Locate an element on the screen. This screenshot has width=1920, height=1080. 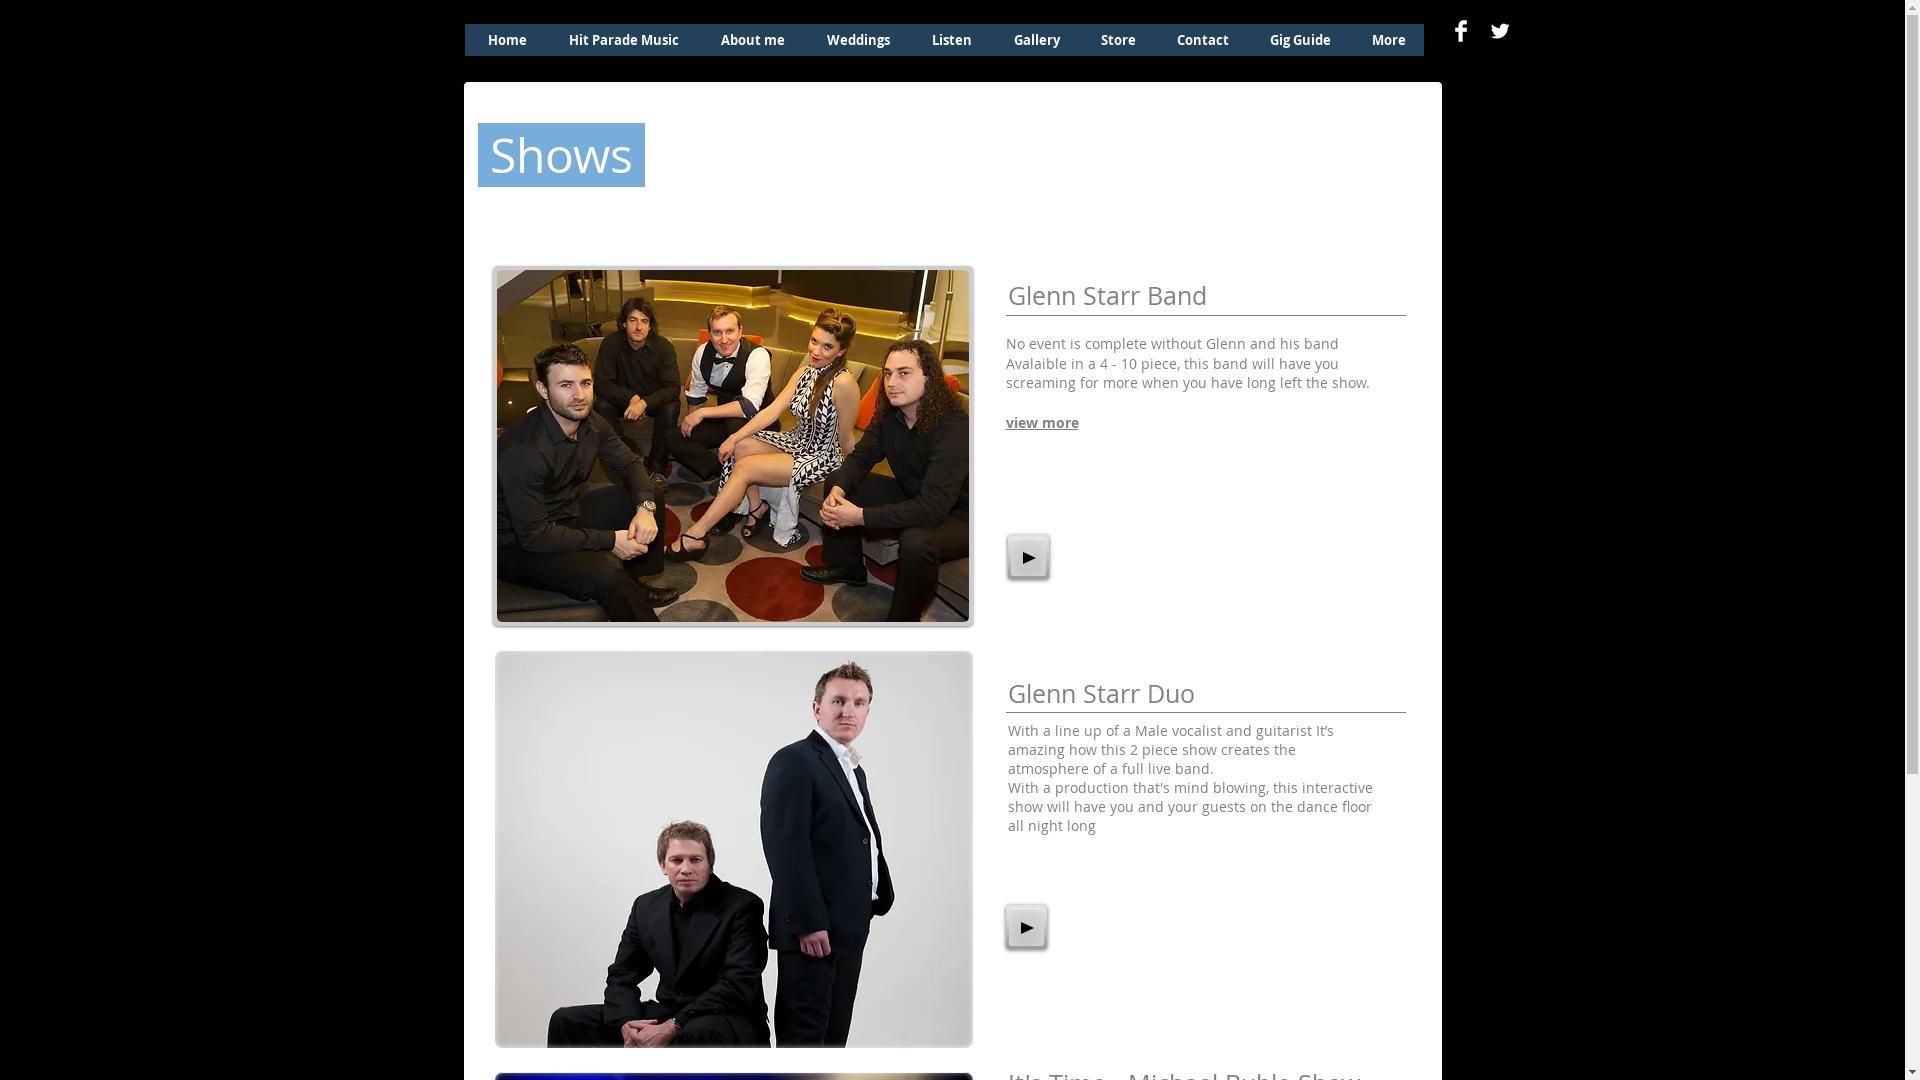
Weddings is located at coordinates (858, 40).